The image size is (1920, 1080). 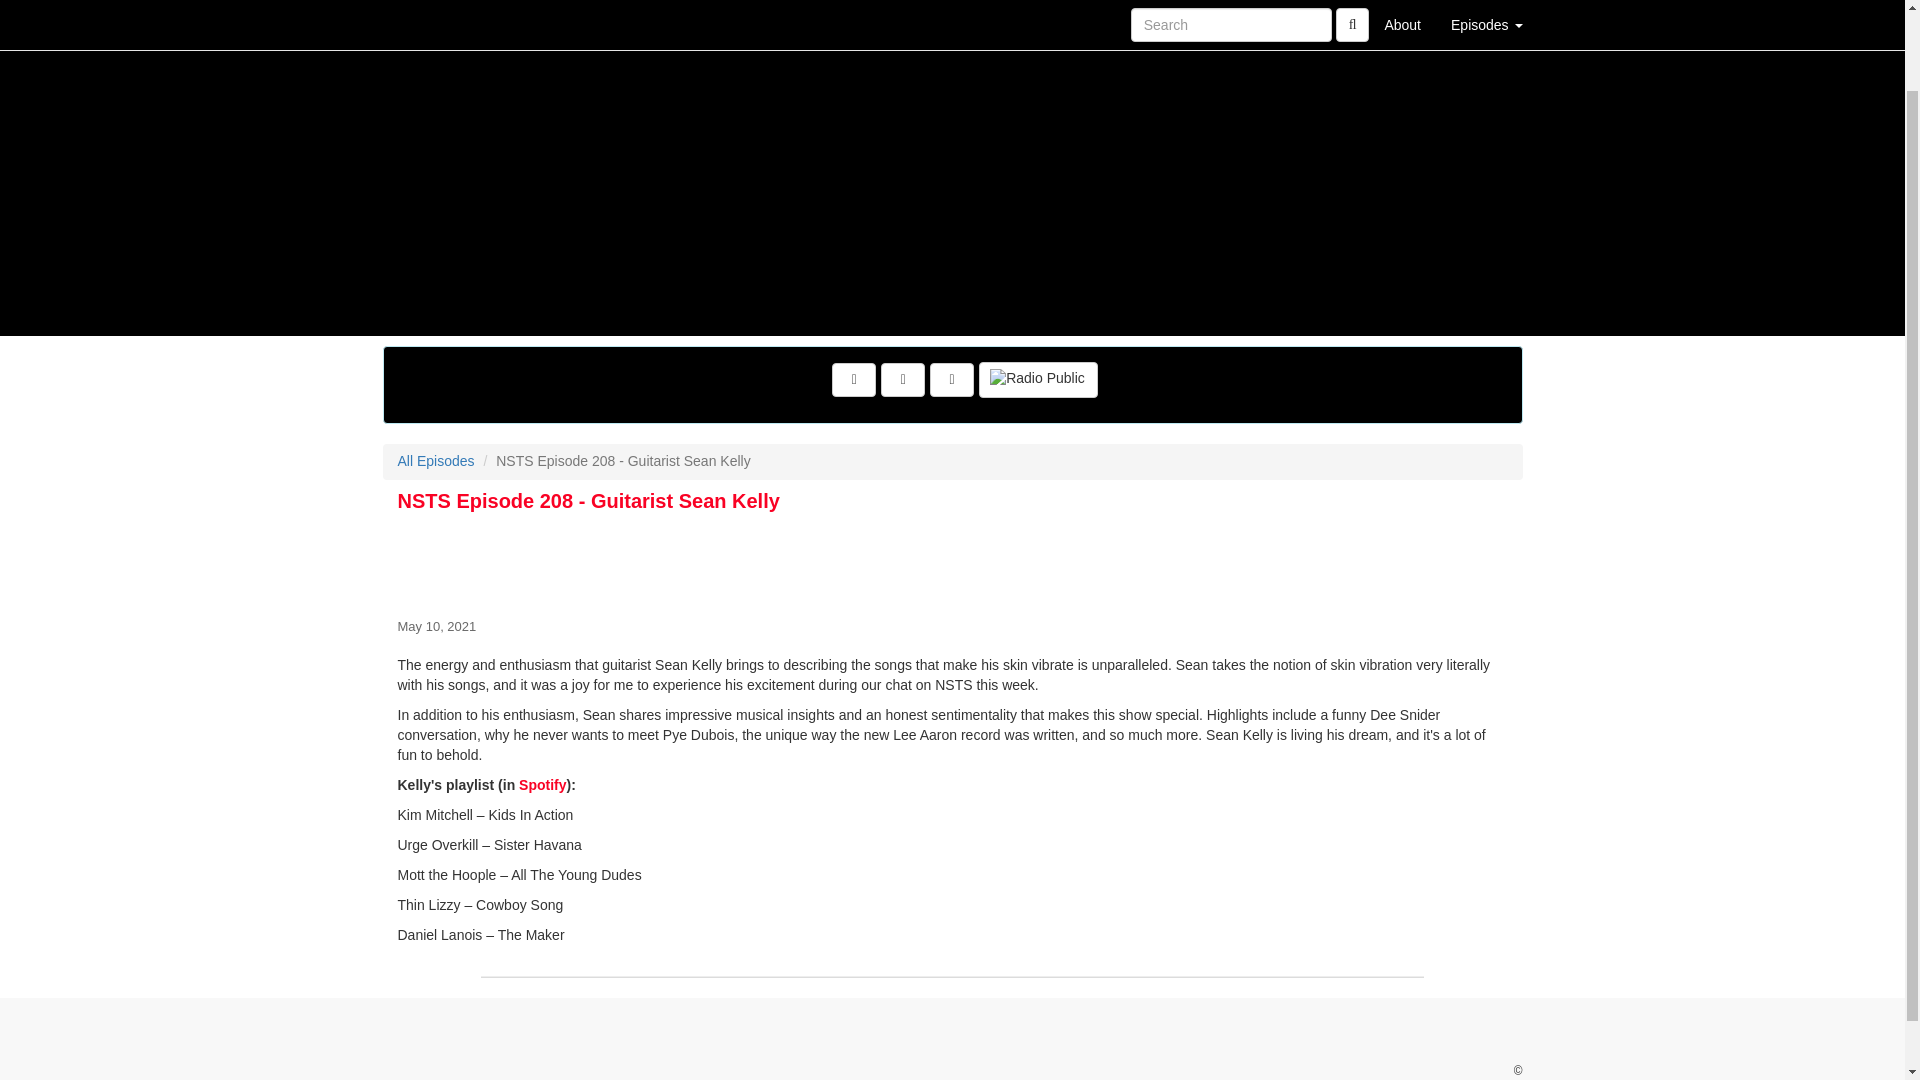 I want to click on Visit Us on Facebook, so click(x=853, y=380).